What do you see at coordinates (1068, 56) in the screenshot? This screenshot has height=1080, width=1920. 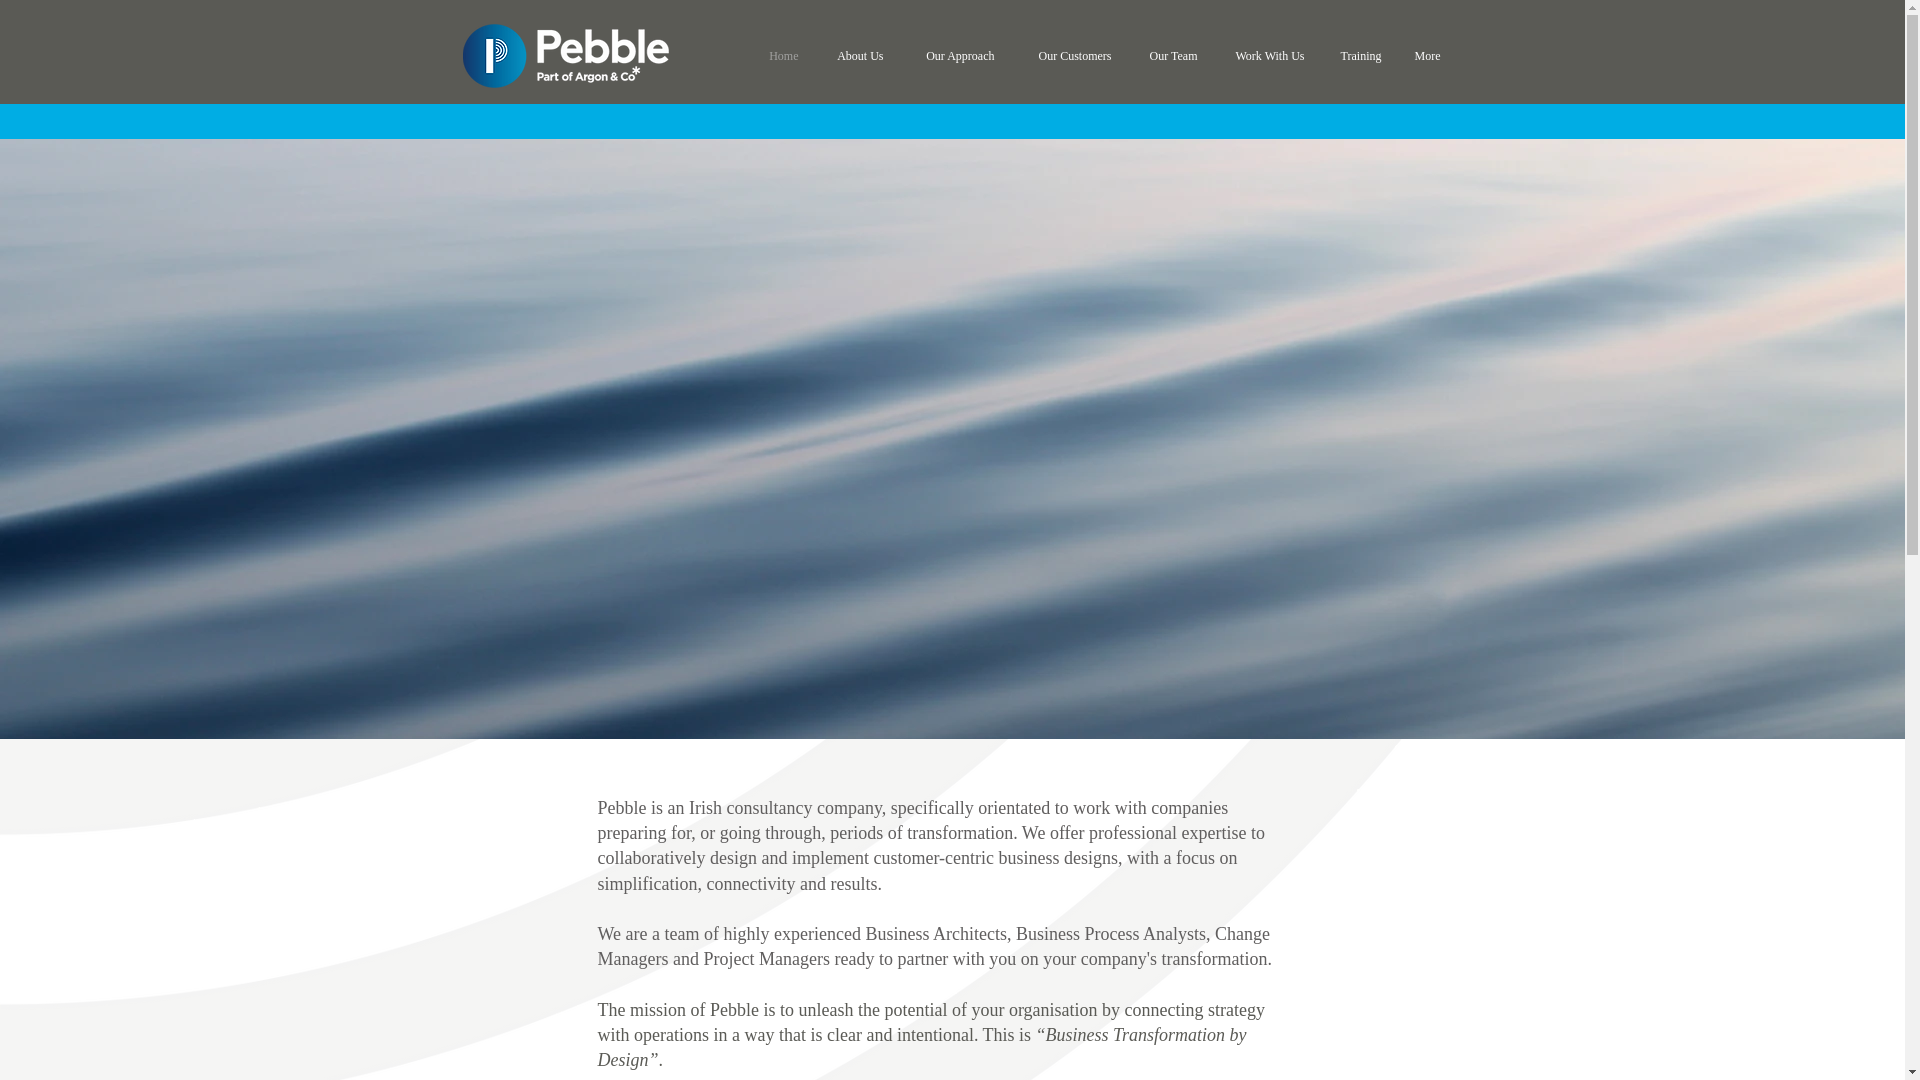 I see `Our Customers` at bounding box center [1068, 56].